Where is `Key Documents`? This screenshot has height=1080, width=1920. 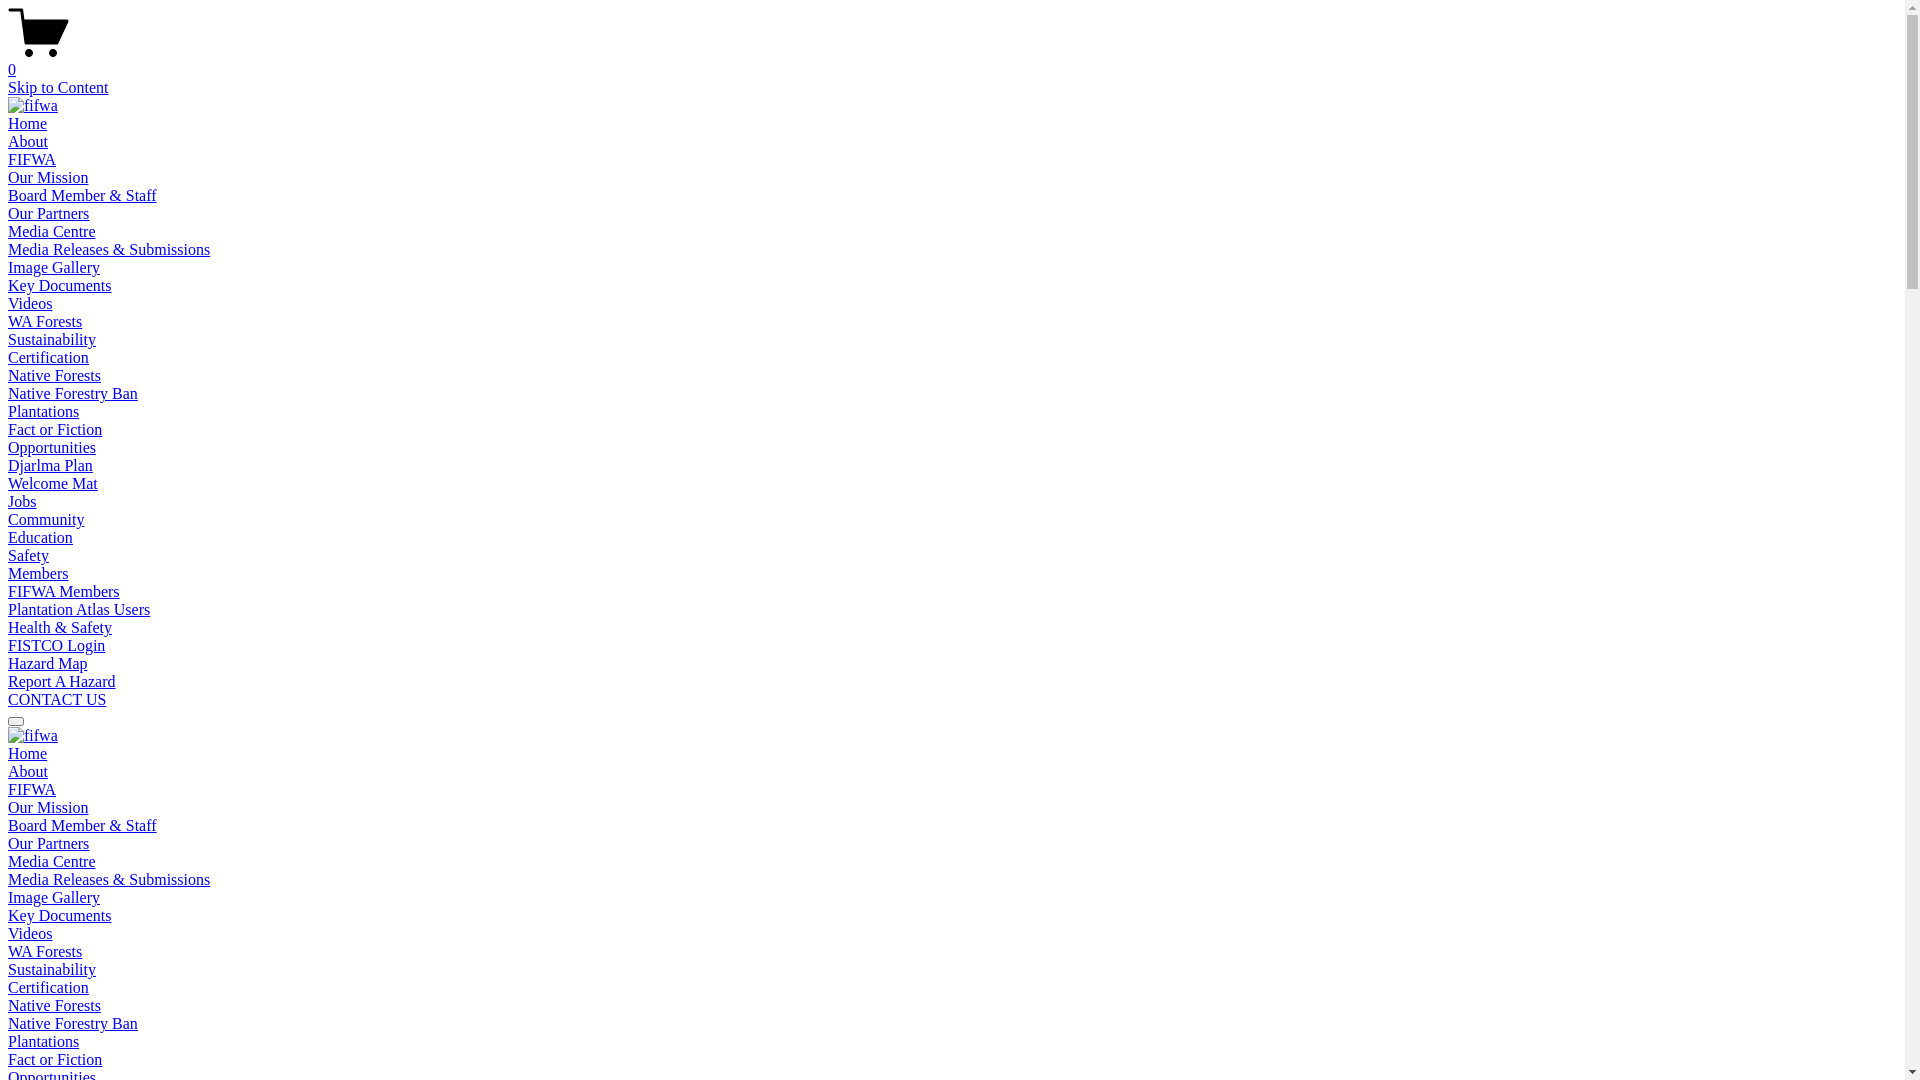
Key Documents is located at coordinates (60, 286).